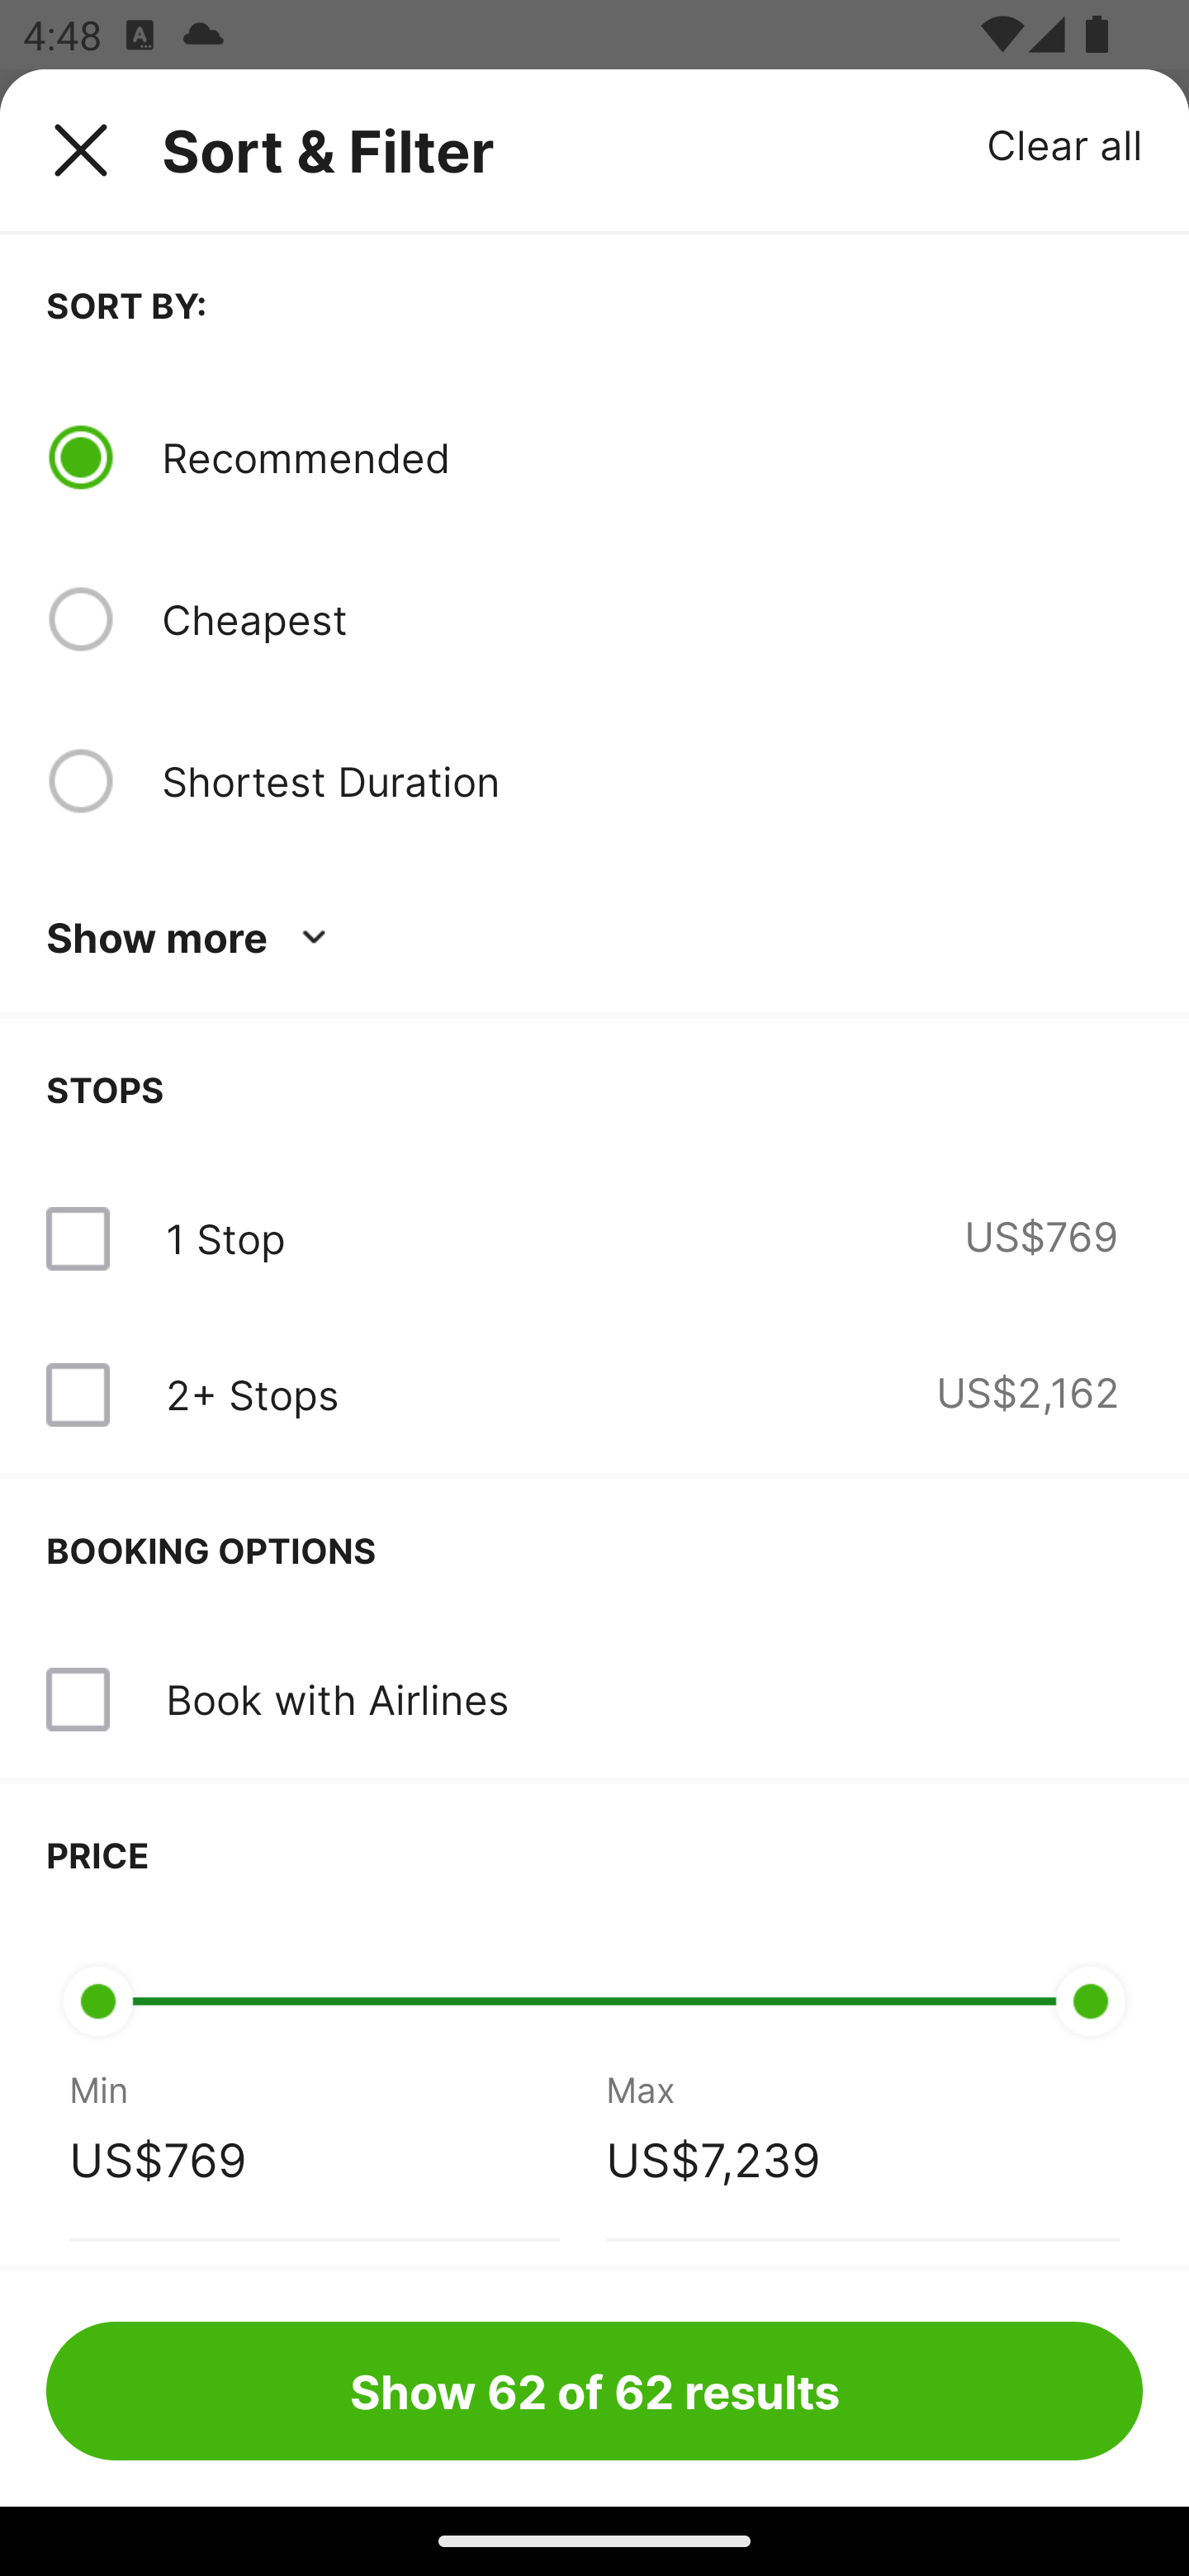  I want to click on Cheapest, so click(594, 619).